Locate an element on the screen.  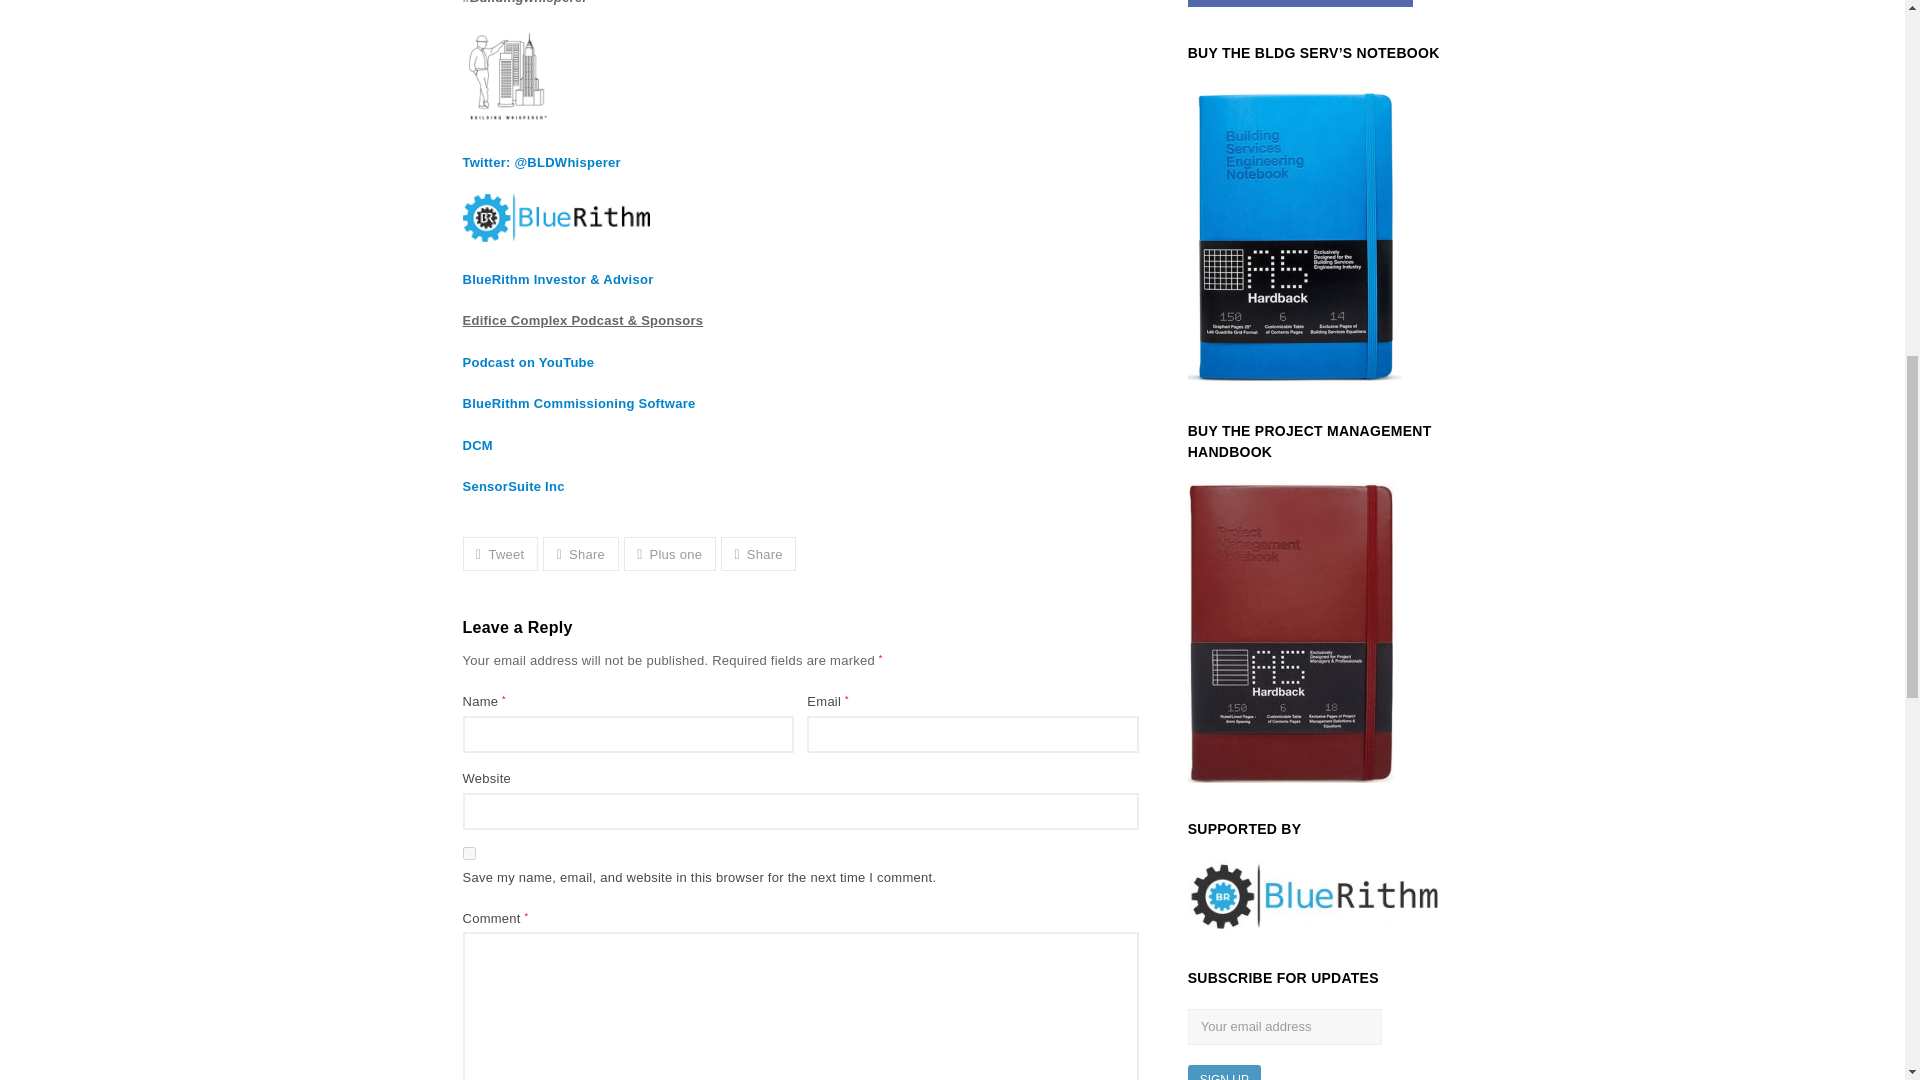
SensorSuite Inc is located at coordinates (513, 486).